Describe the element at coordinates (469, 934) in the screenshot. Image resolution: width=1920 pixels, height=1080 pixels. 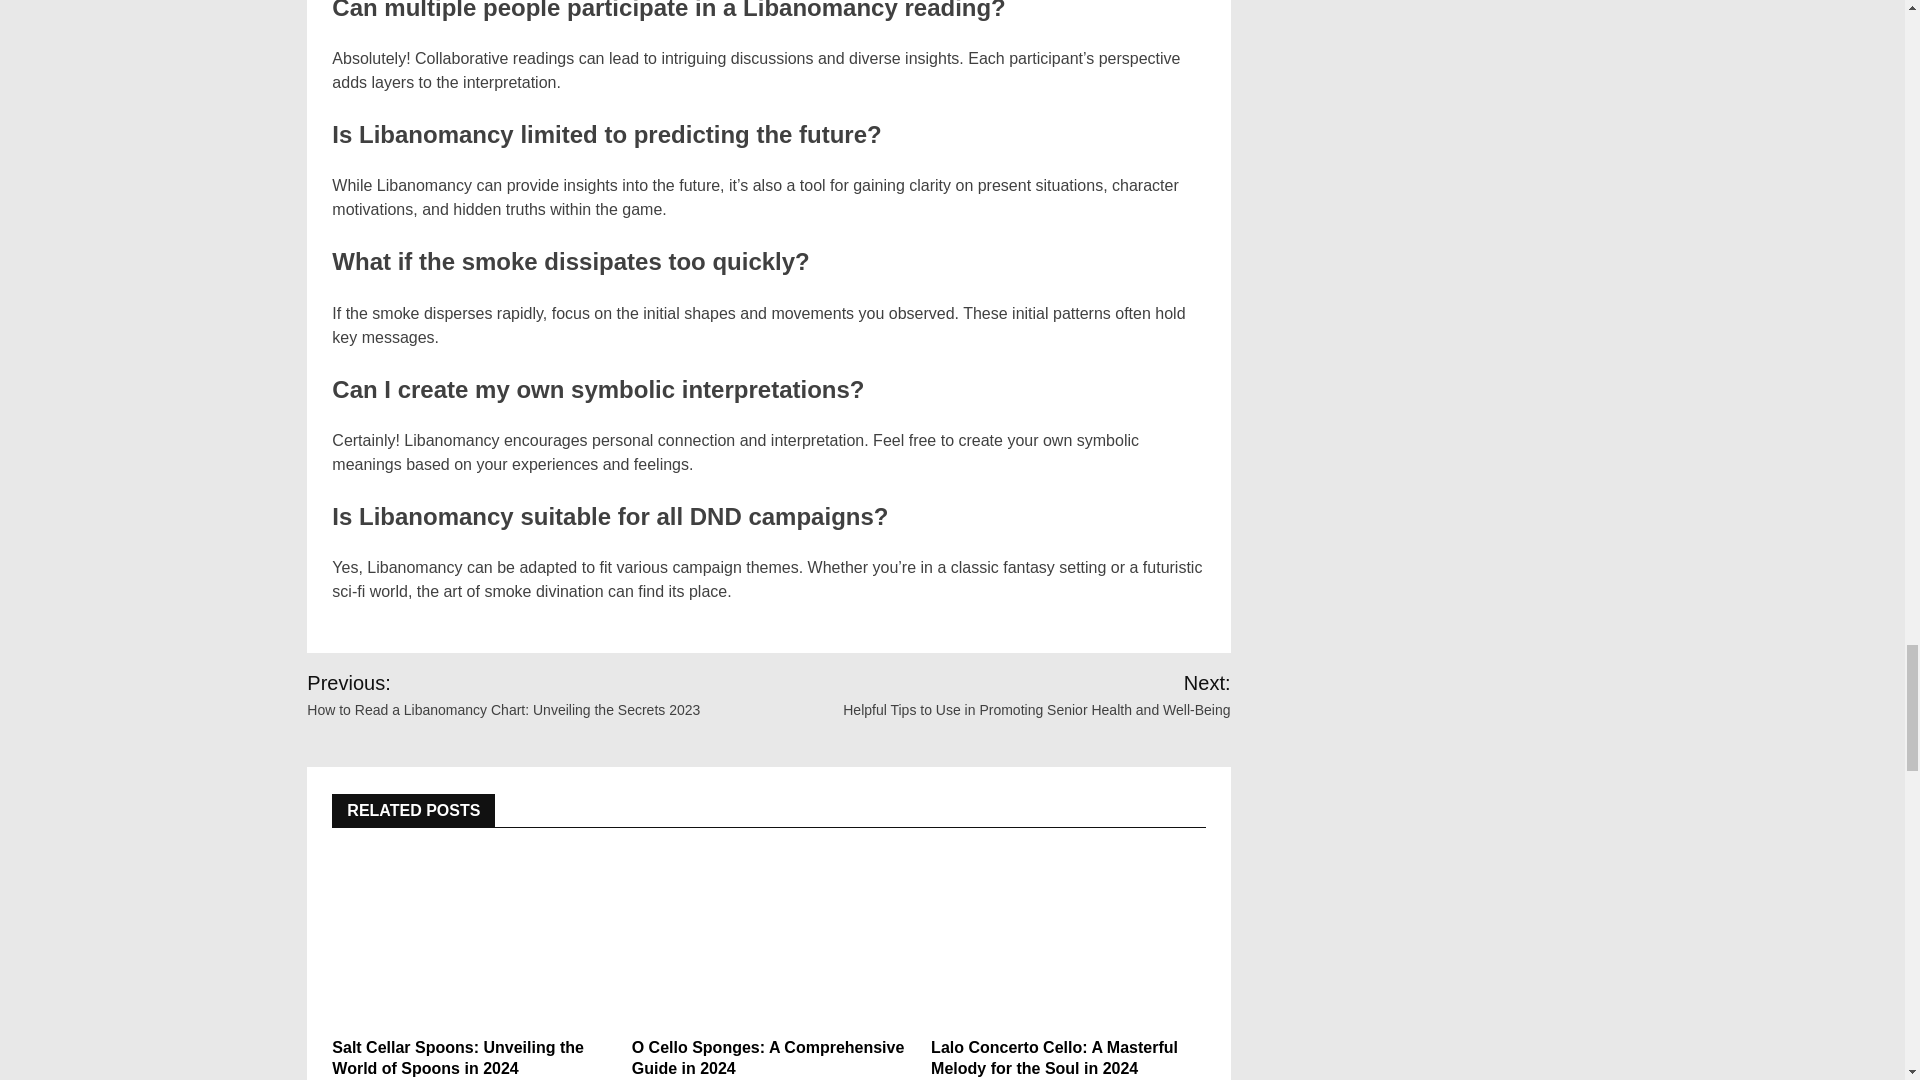
I see `Salt Cellar Spoons: Unveiling the World of Spoons in 2024` at that location.